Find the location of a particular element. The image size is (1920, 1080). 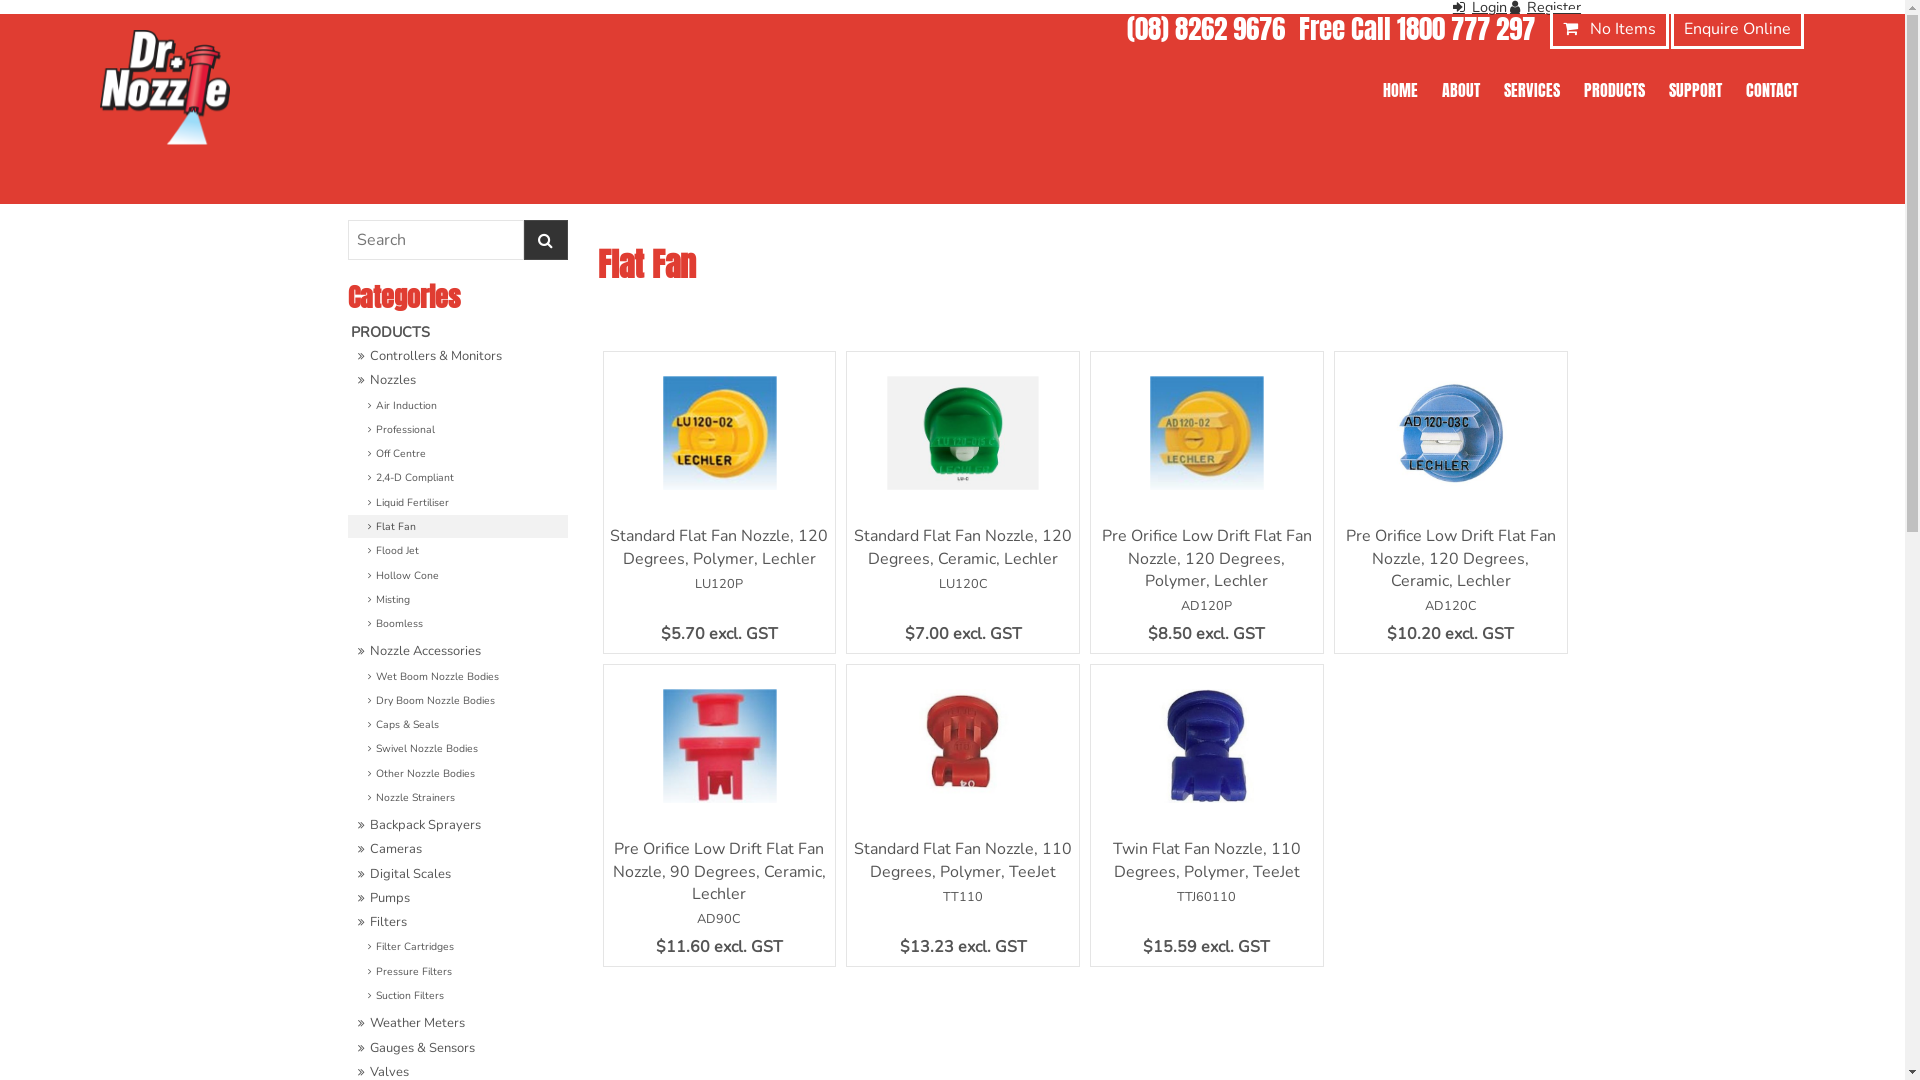

PRODUCTS is located at coordinates (1614, 90).